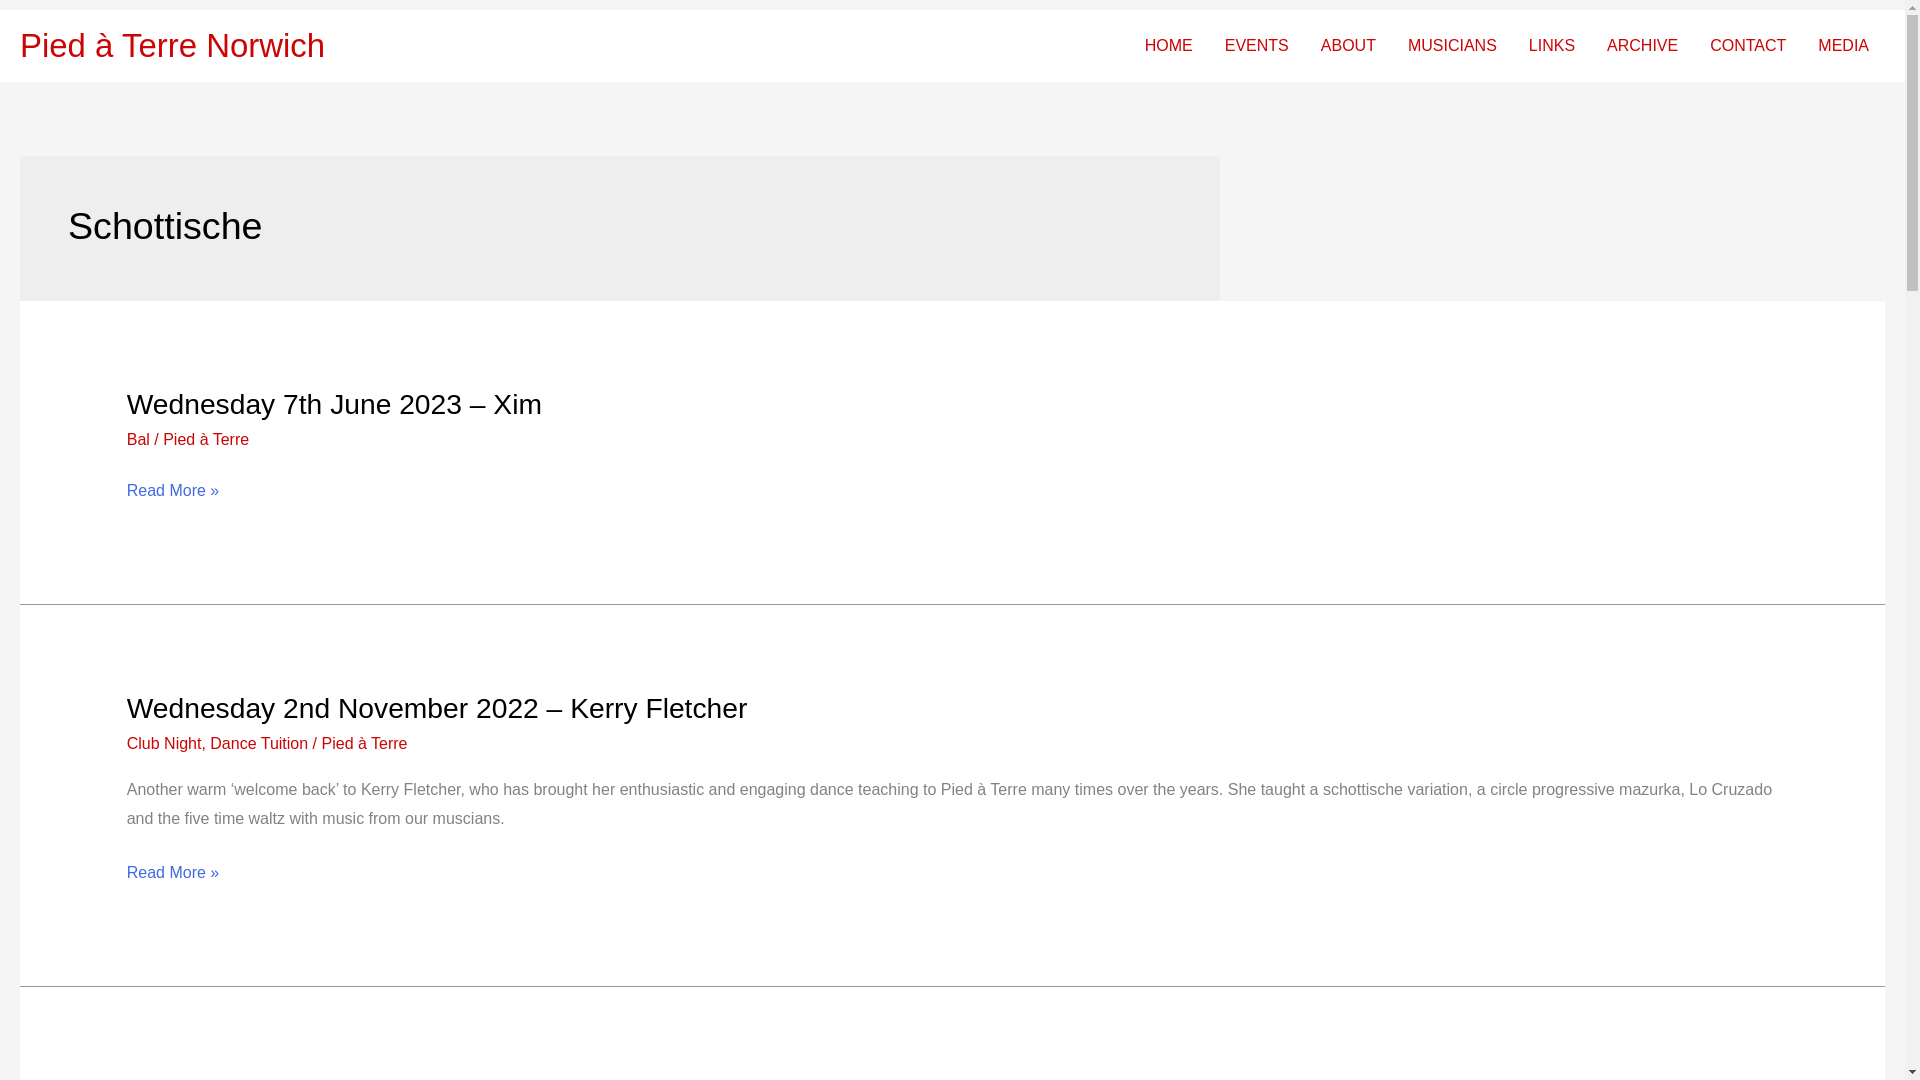 The width and height of the screenshot is (1920, 1080). Describe the element at coordinates (164, 743) in the screenshot. I see `Club Night` at that location.